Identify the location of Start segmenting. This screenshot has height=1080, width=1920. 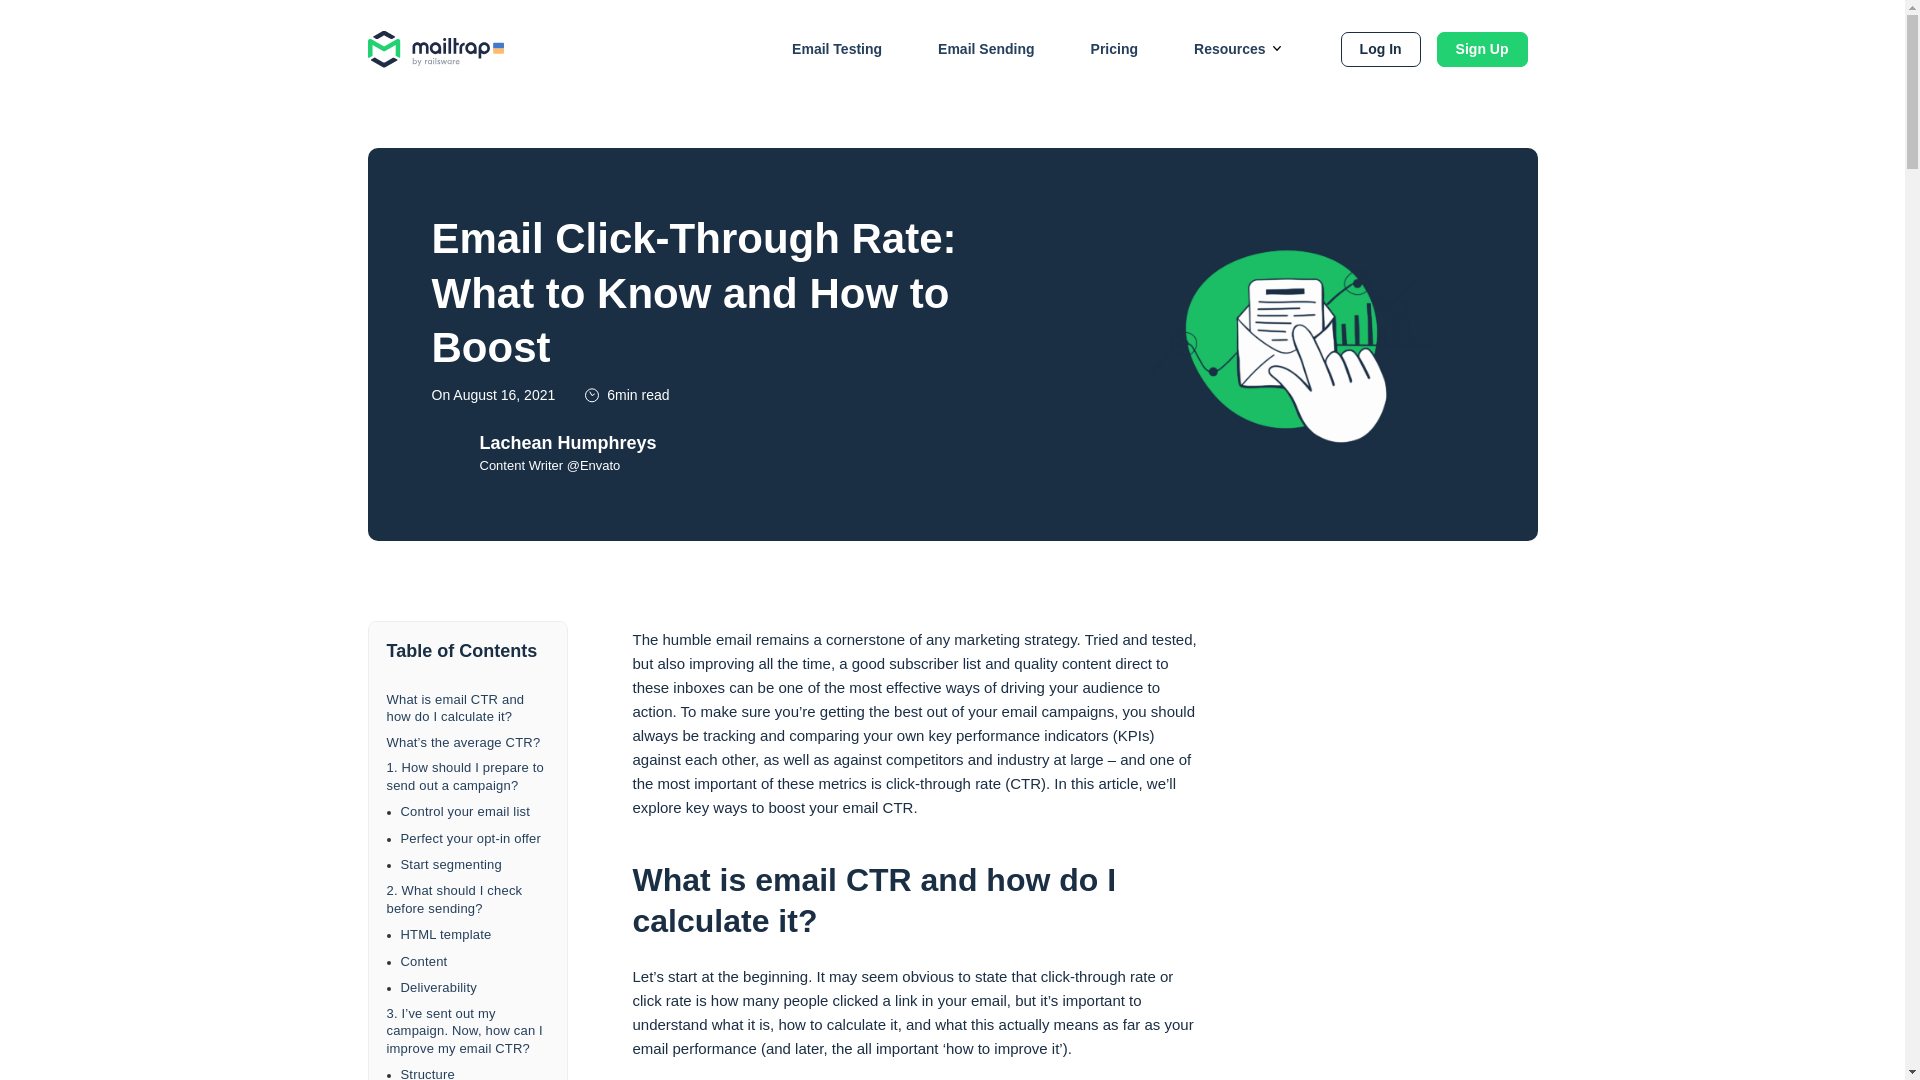
(473, 864).